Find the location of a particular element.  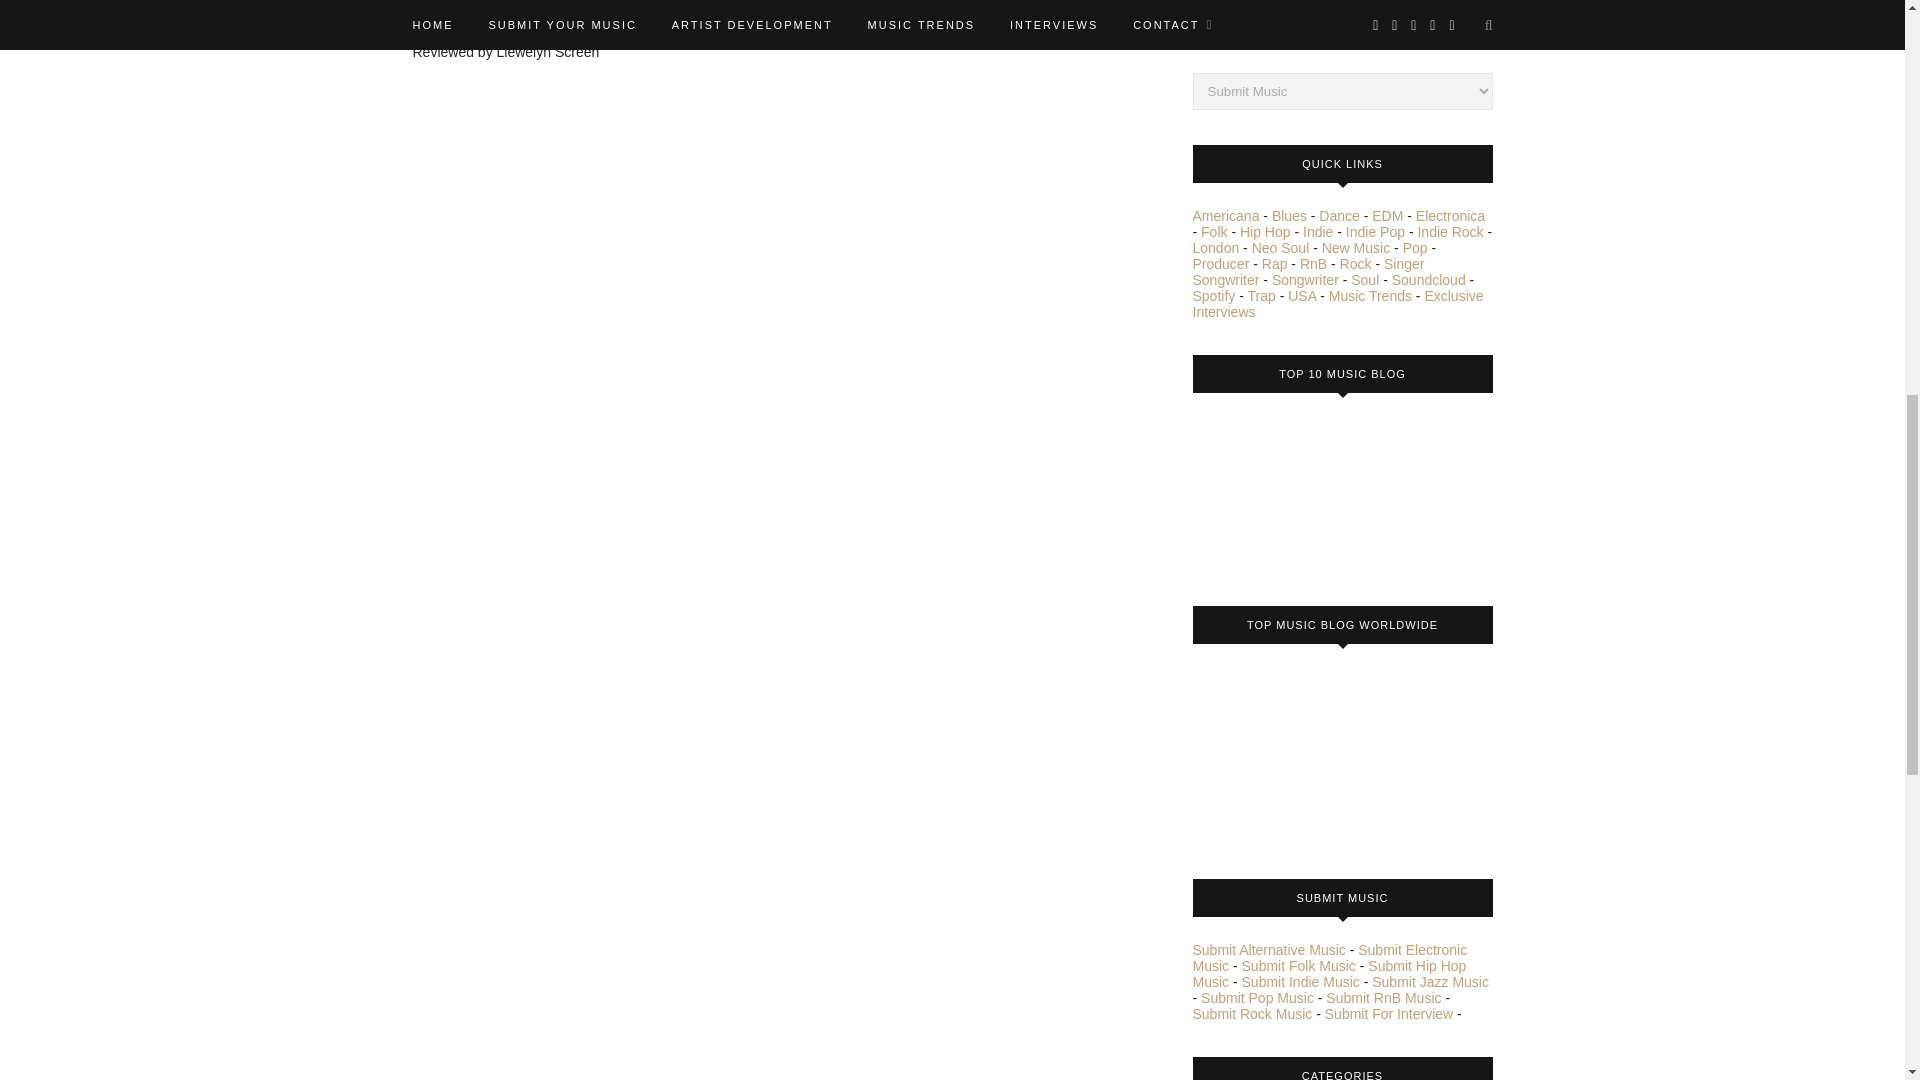

Indie is located at coordinates (1318, 231).